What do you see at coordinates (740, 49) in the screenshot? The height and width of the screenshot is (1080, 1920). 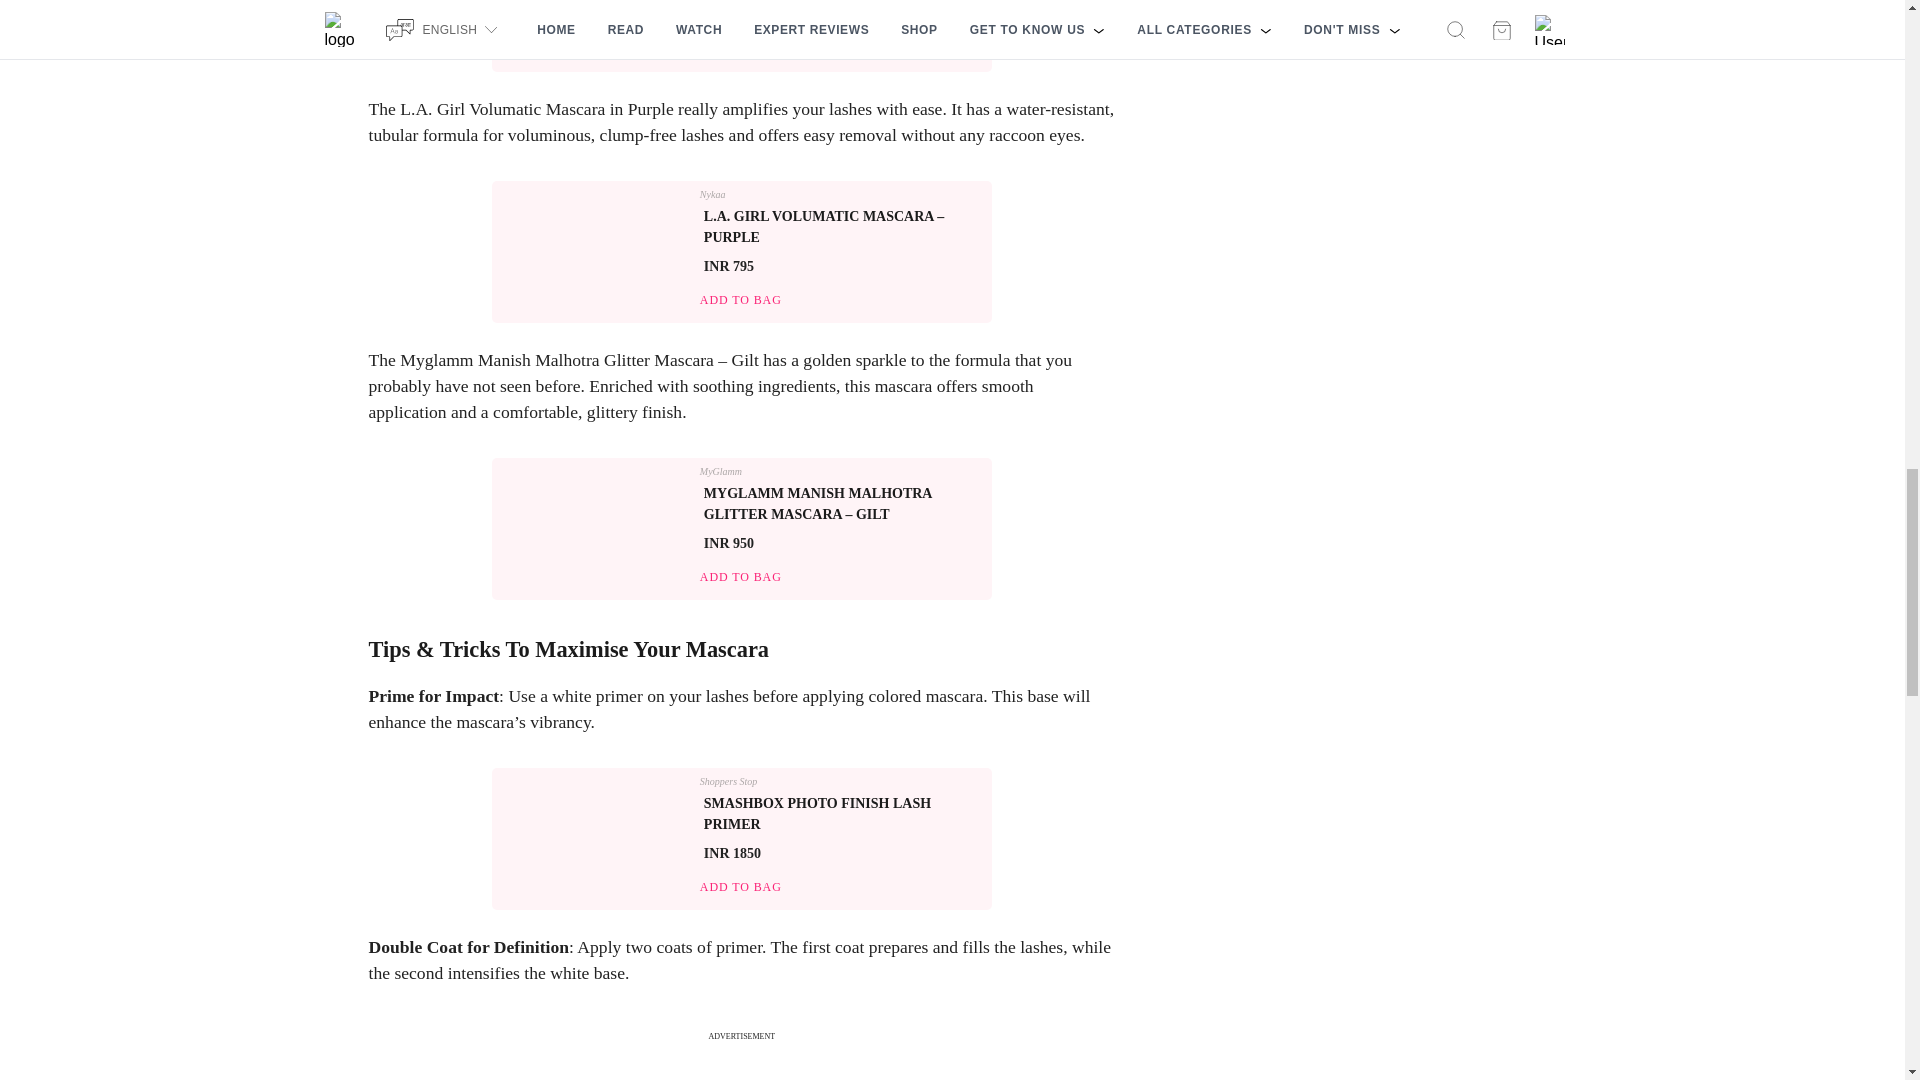 I see `ADD TO BAG` at bounding box center [740, 49].